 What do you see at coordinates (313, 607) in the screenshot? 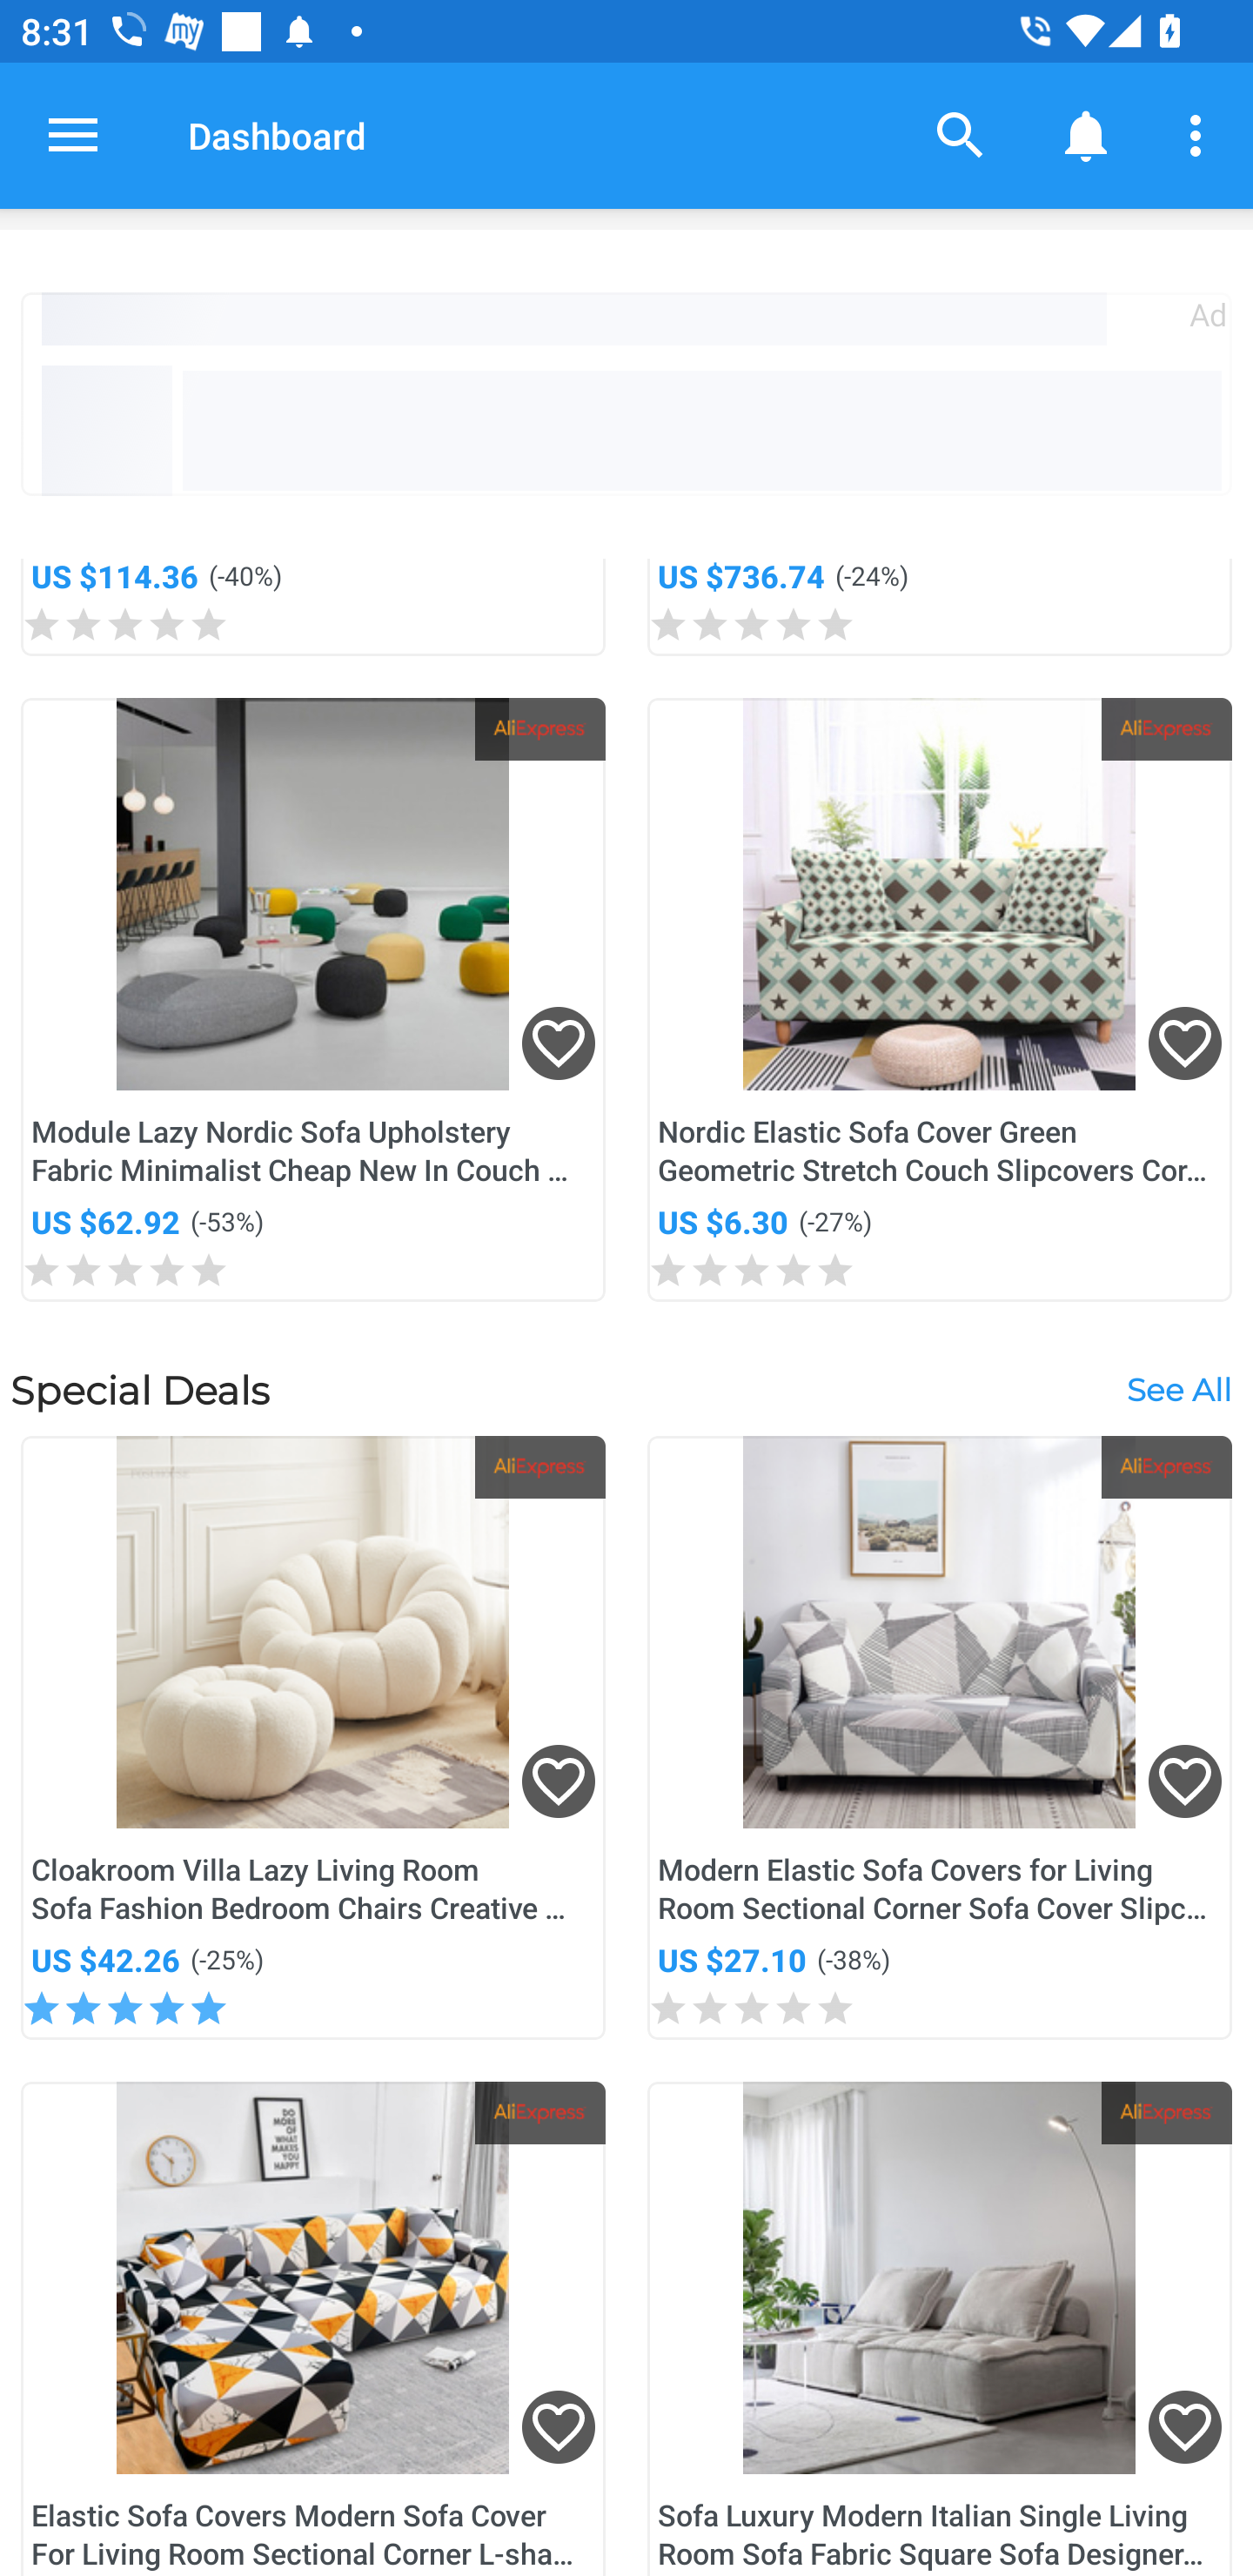
I see `US $114.36 (-40%) 0.0` at bounding box center [313, 607].